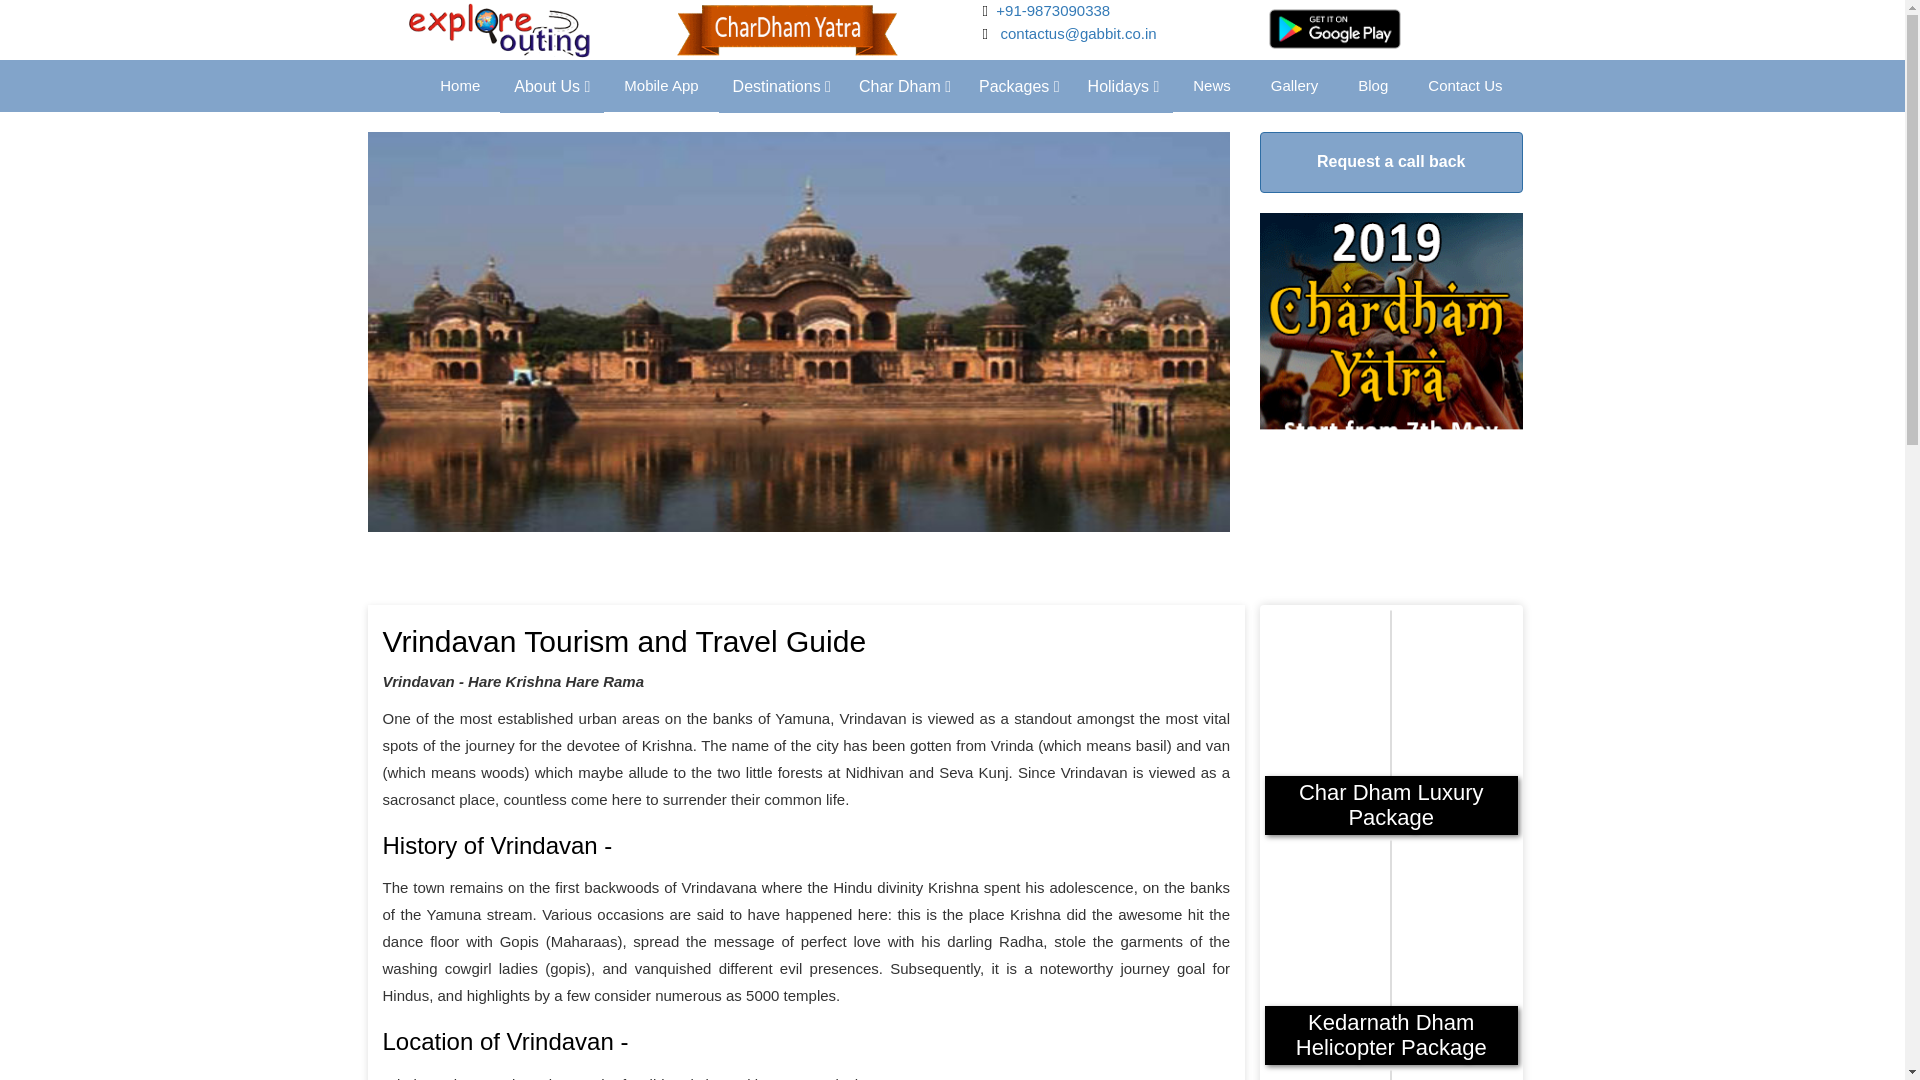 This screenshot has width=1920, height=1080. Describe the element at coordinates (552, 86) in the screenshot. I see `About Us` at that location.